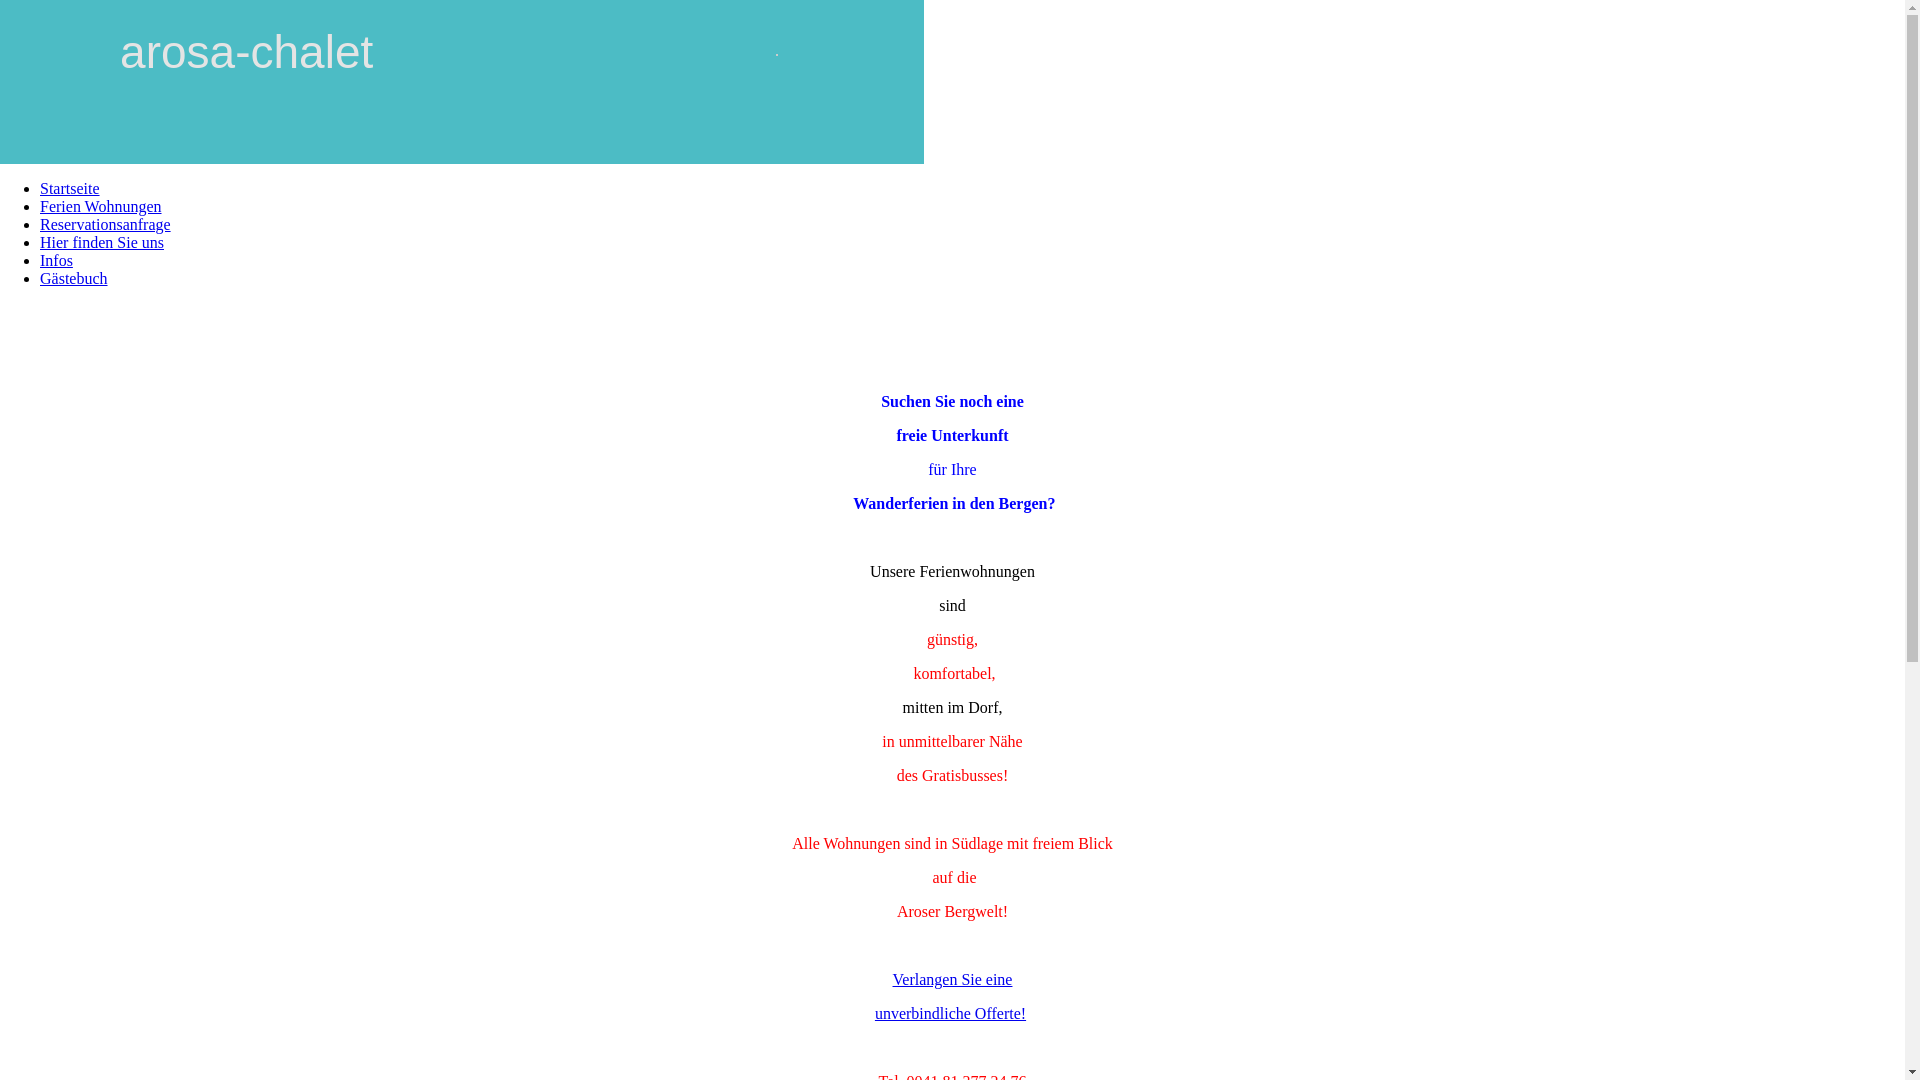 This screenshot has height=1080, width=1920. Describe the element at coordinates (950, 1014) in the screenshot. I see `unverbindliche Offerte!` at that location.